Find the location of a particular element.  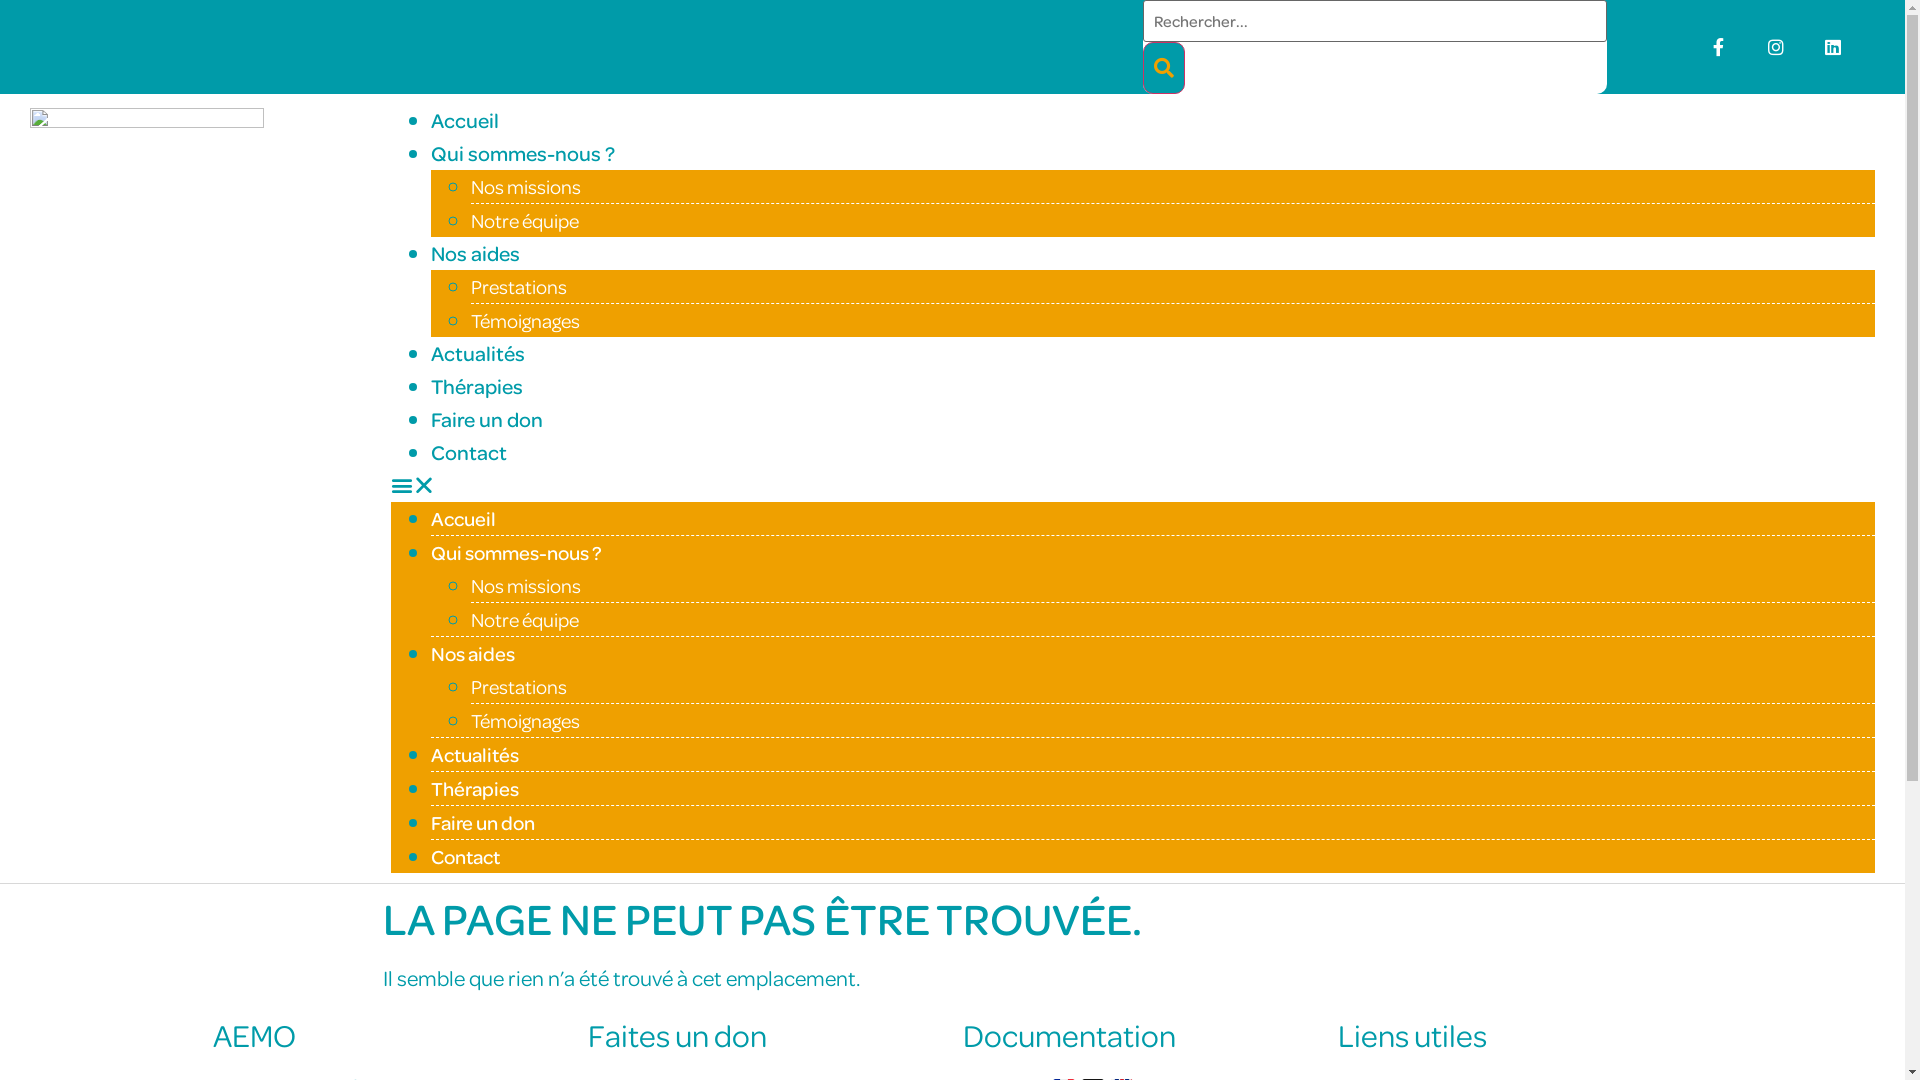

Nos missions is located at coordinates (526, 586).